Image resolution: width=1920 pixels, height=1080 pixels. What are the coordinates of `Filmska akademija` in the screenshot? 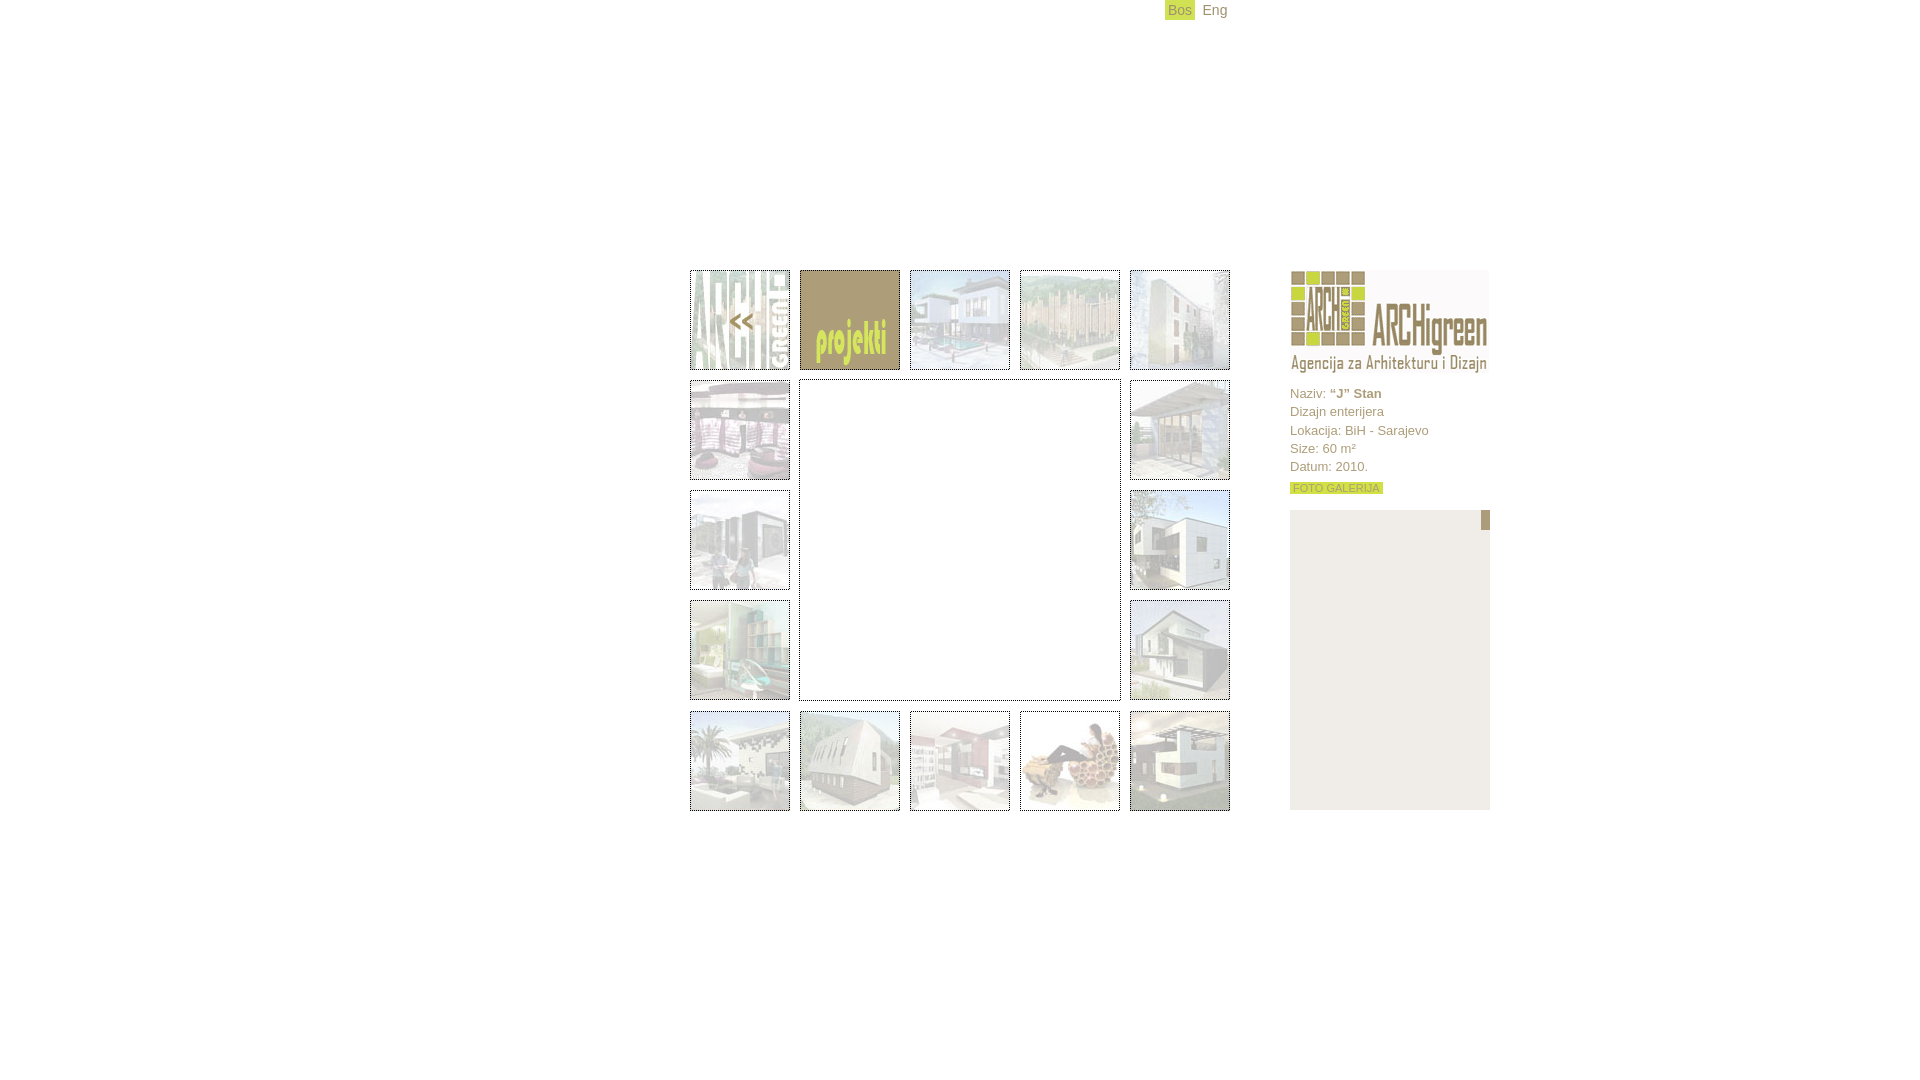 It's located at (740, 540).